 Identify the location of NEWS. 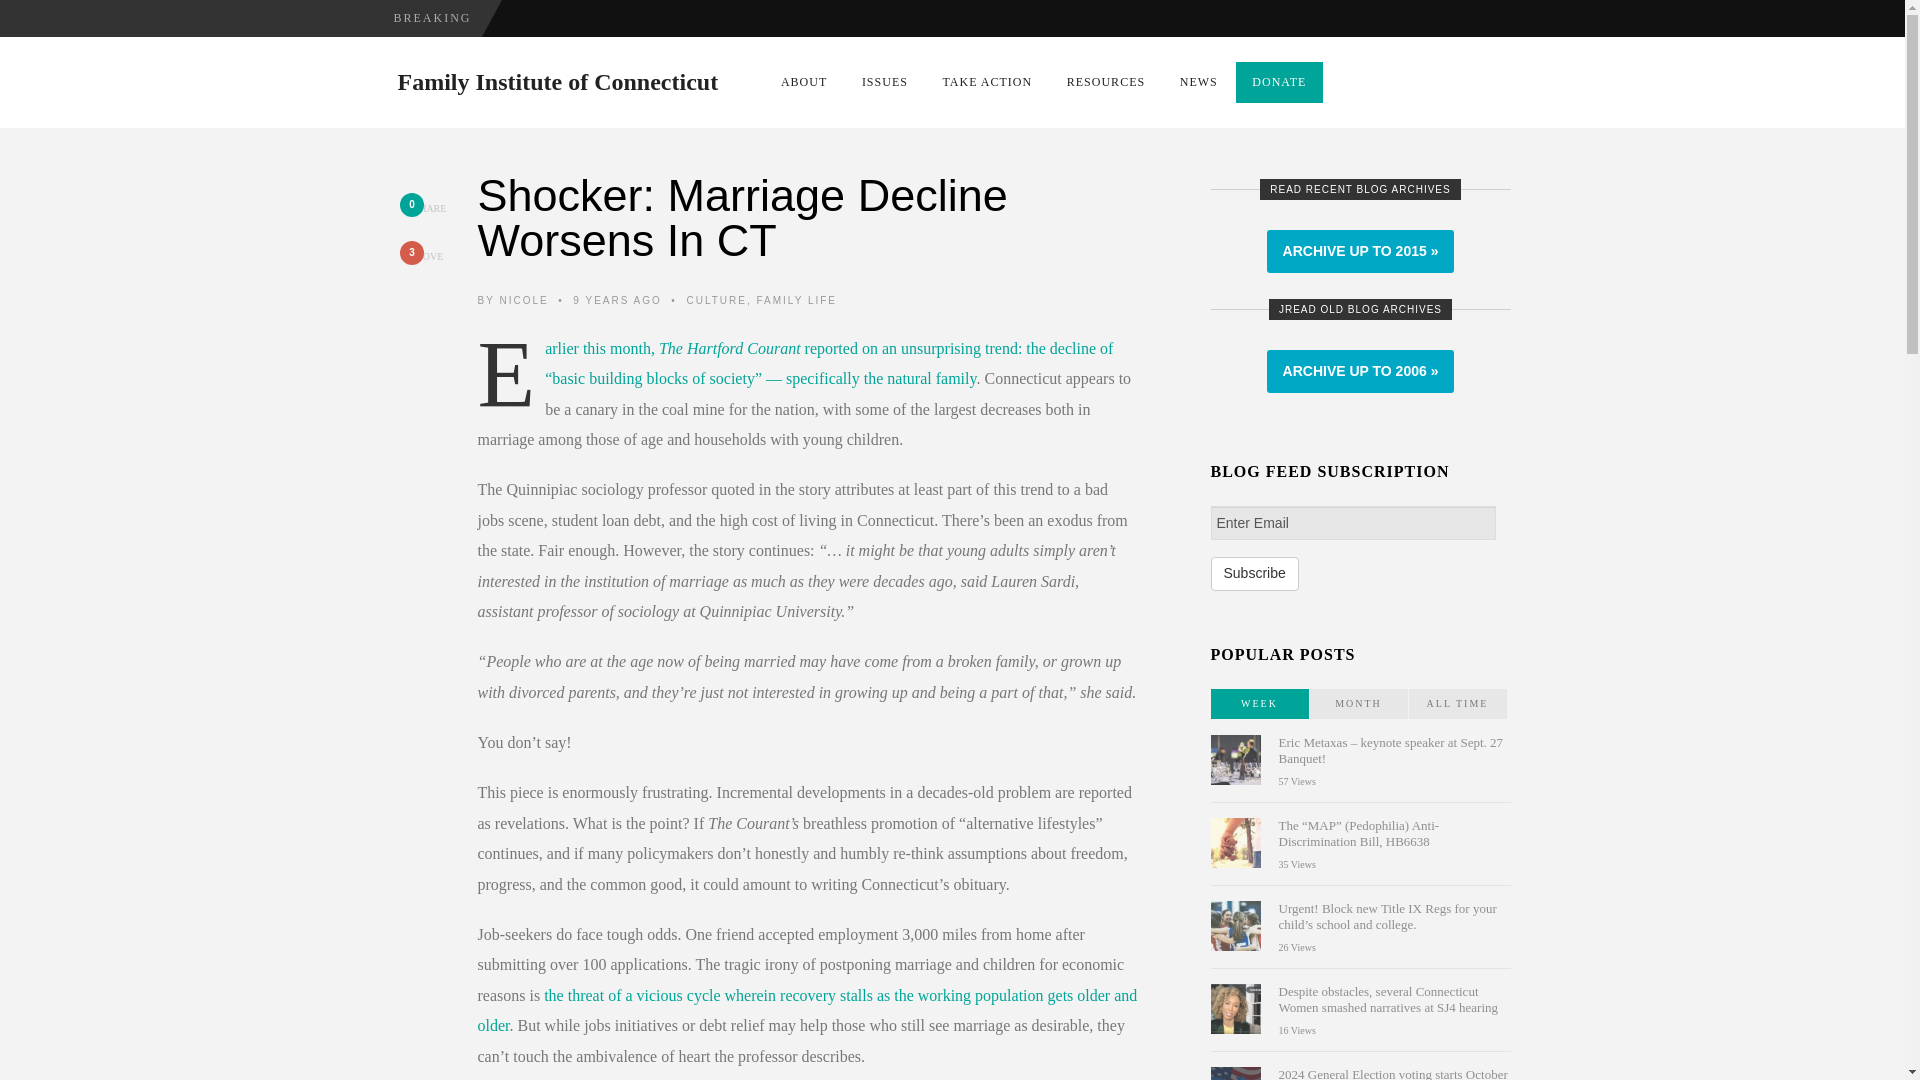
(1198, 82).